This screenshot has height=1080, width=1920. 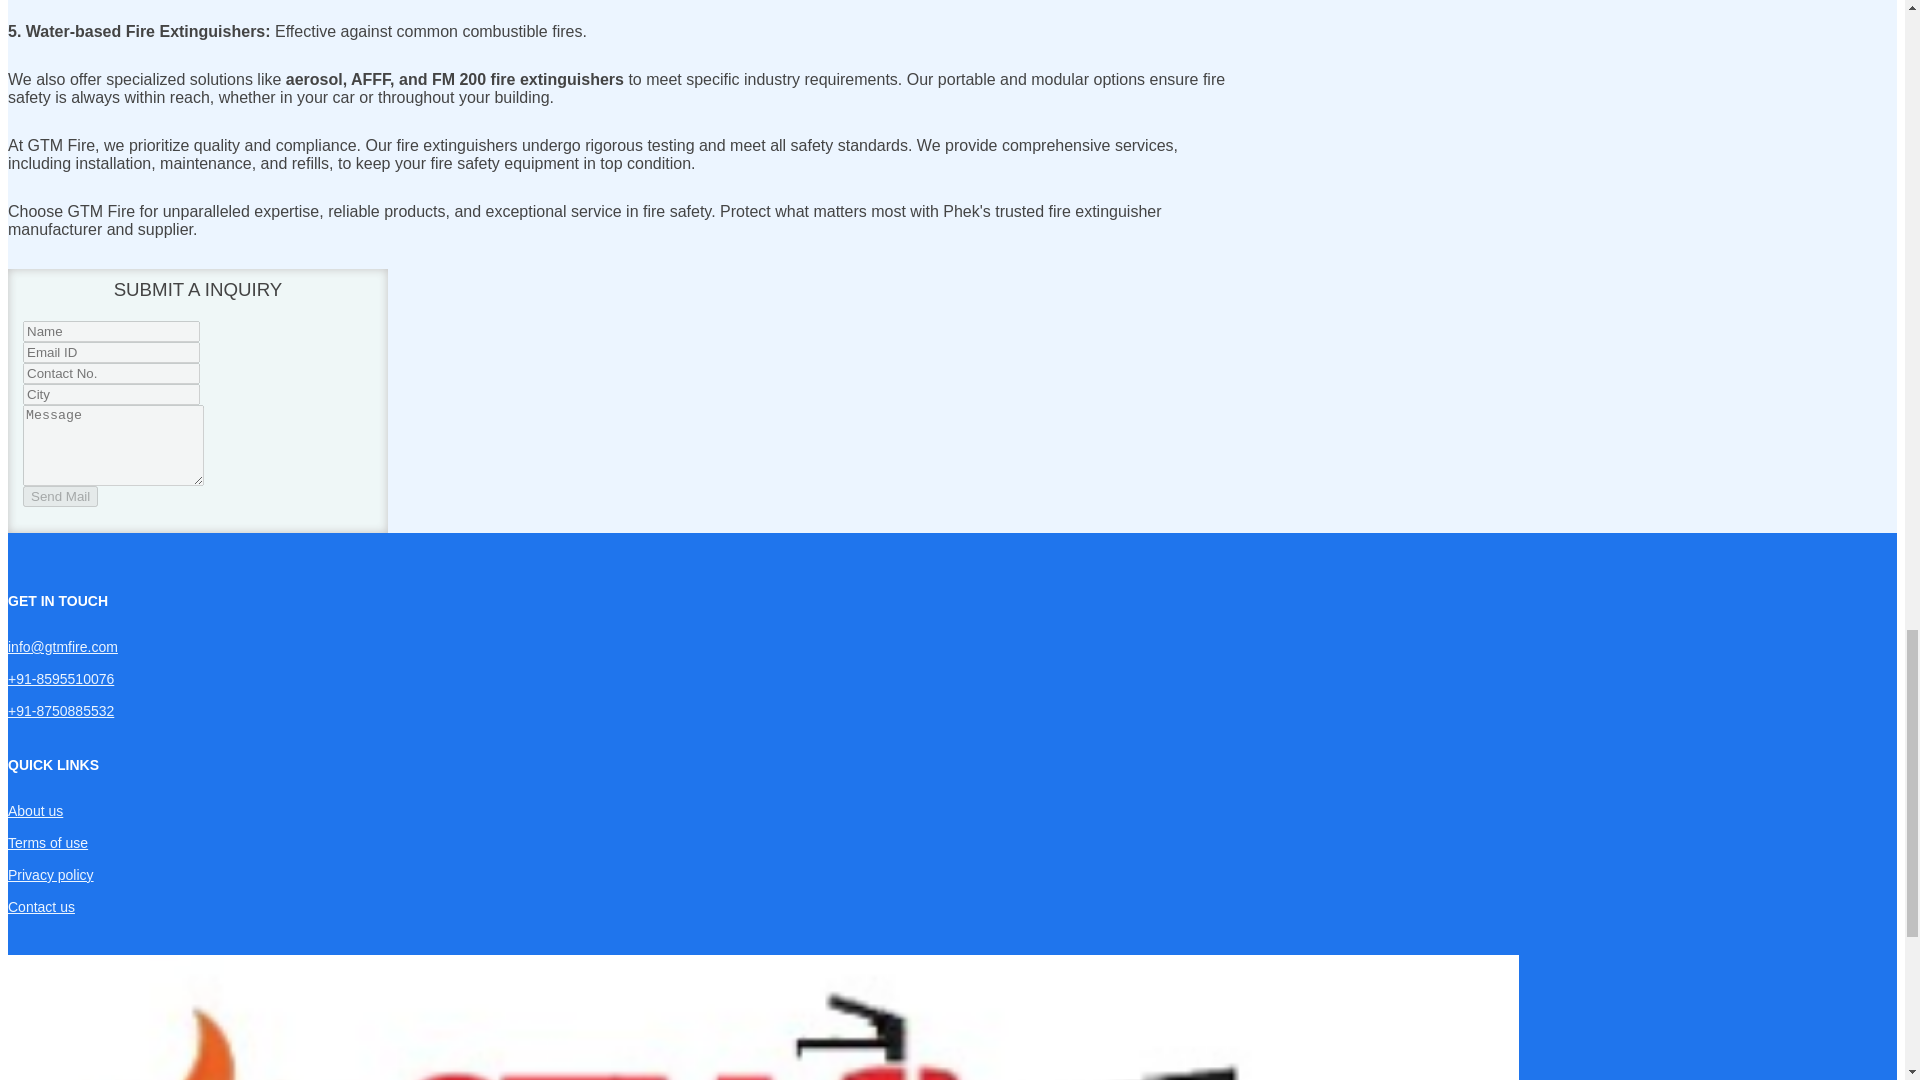 I want to click on Send Mail, so click(x=60, y=496).